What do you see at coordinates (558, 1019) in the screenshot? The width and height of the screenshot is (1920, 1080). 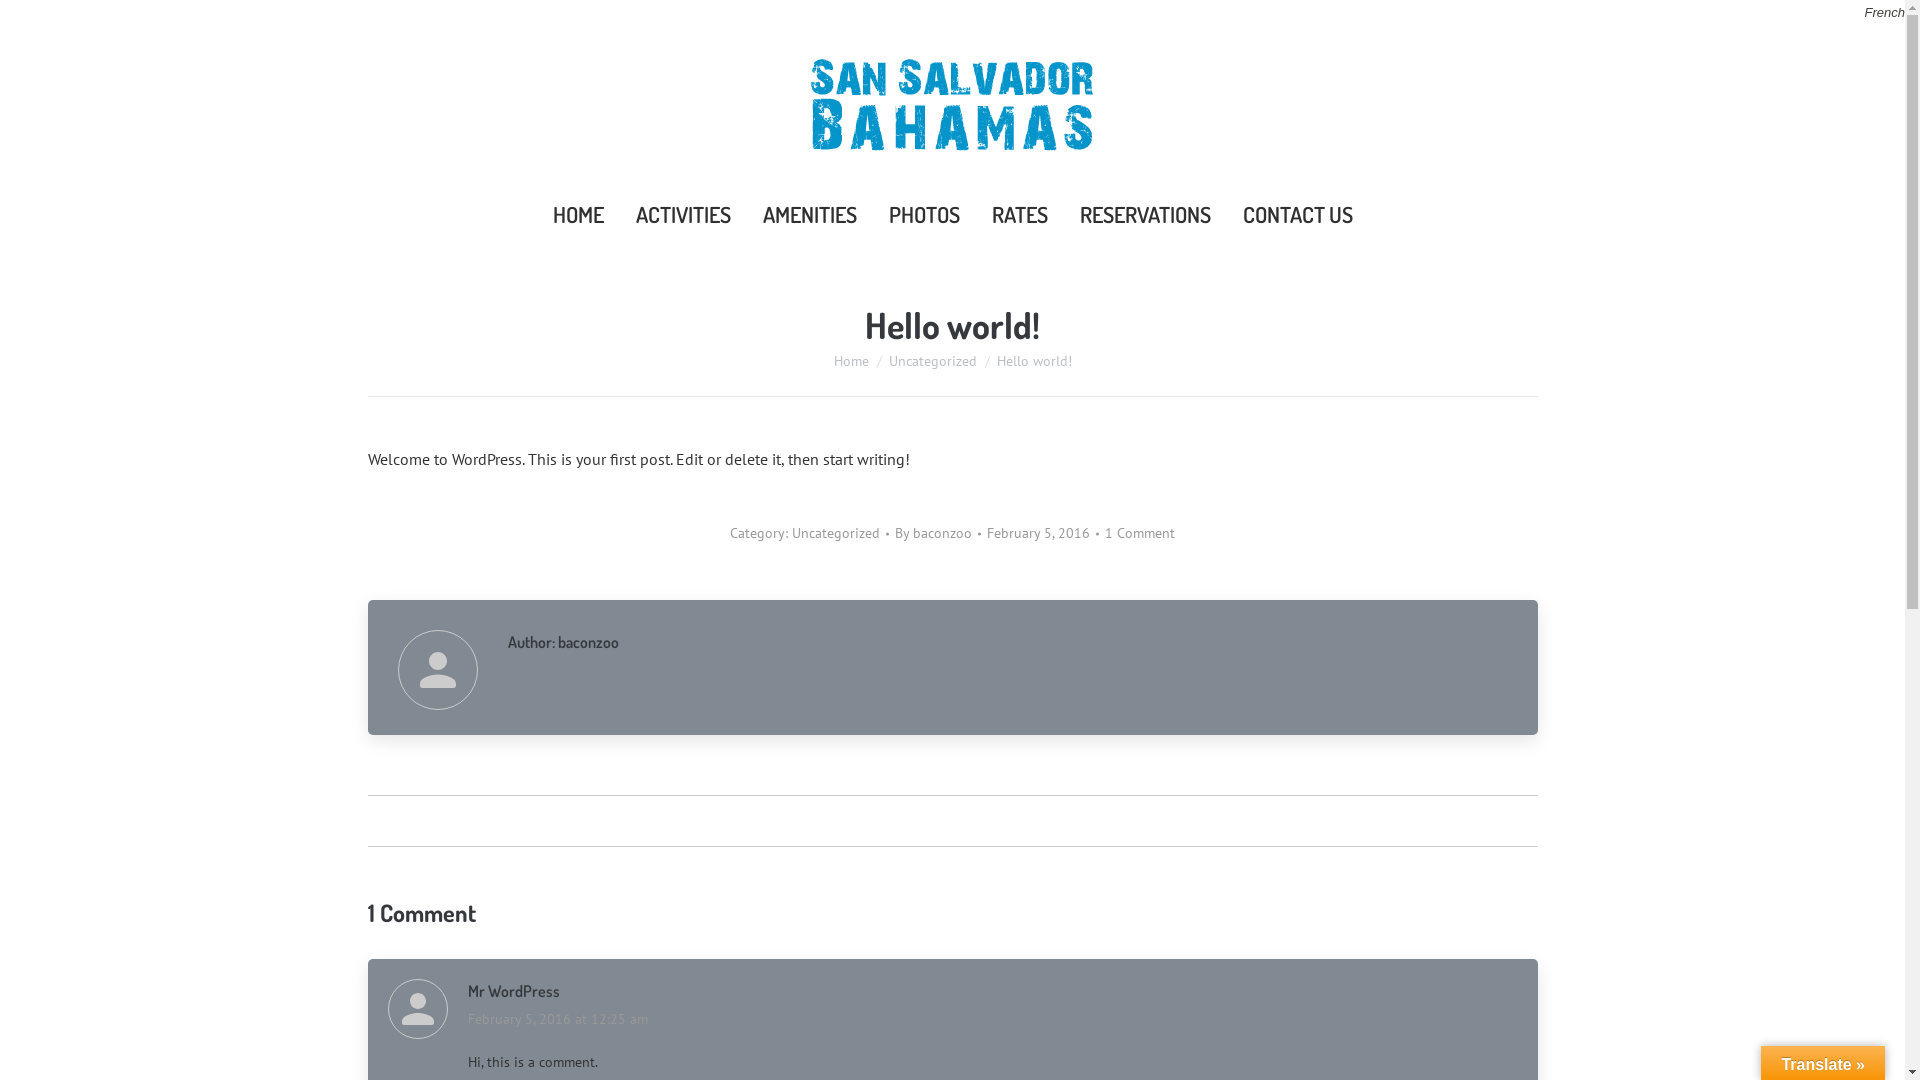 I see `February 5, 2016 at 12:25 am` at bounding box center [558, 1019].